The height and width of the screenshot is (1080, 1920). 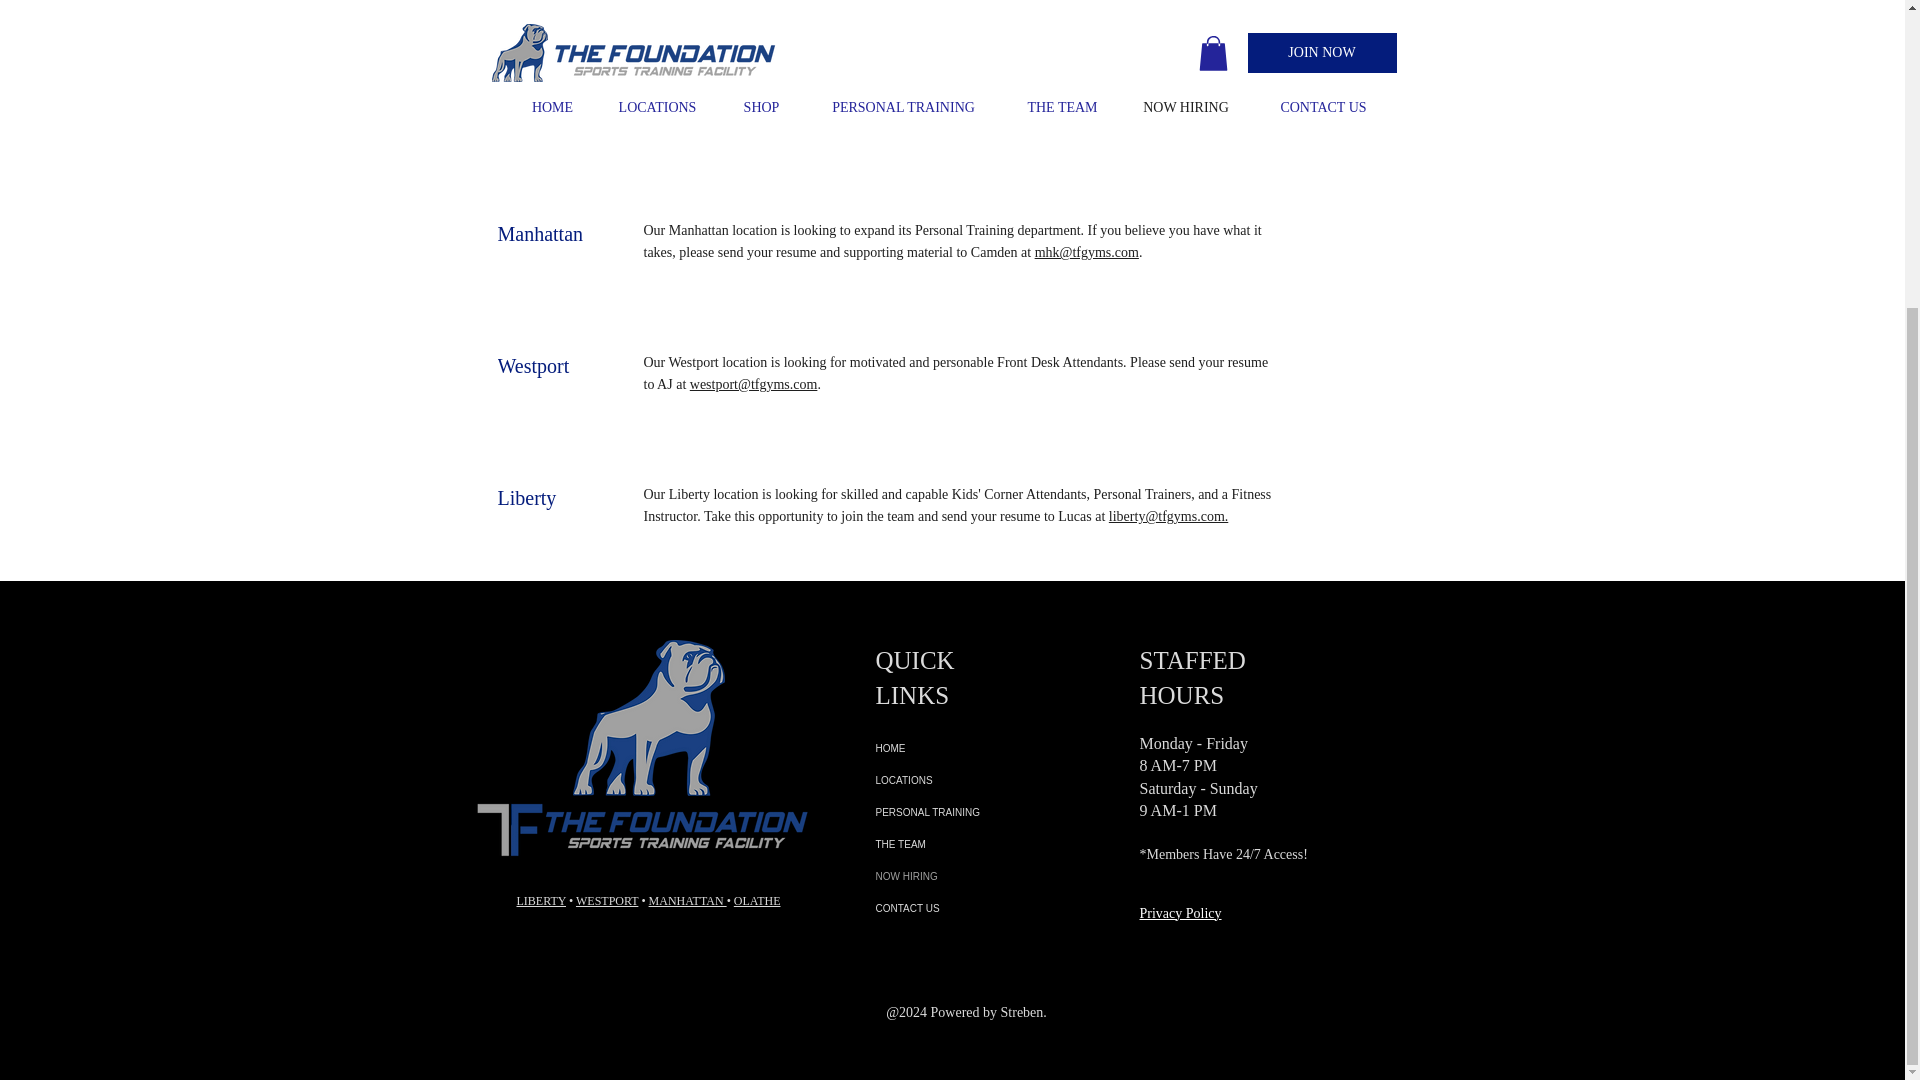 What do you see at coordinates (606, 901) in the screenshot?
I see `WESTPORT` at bounding box center [606, 901].